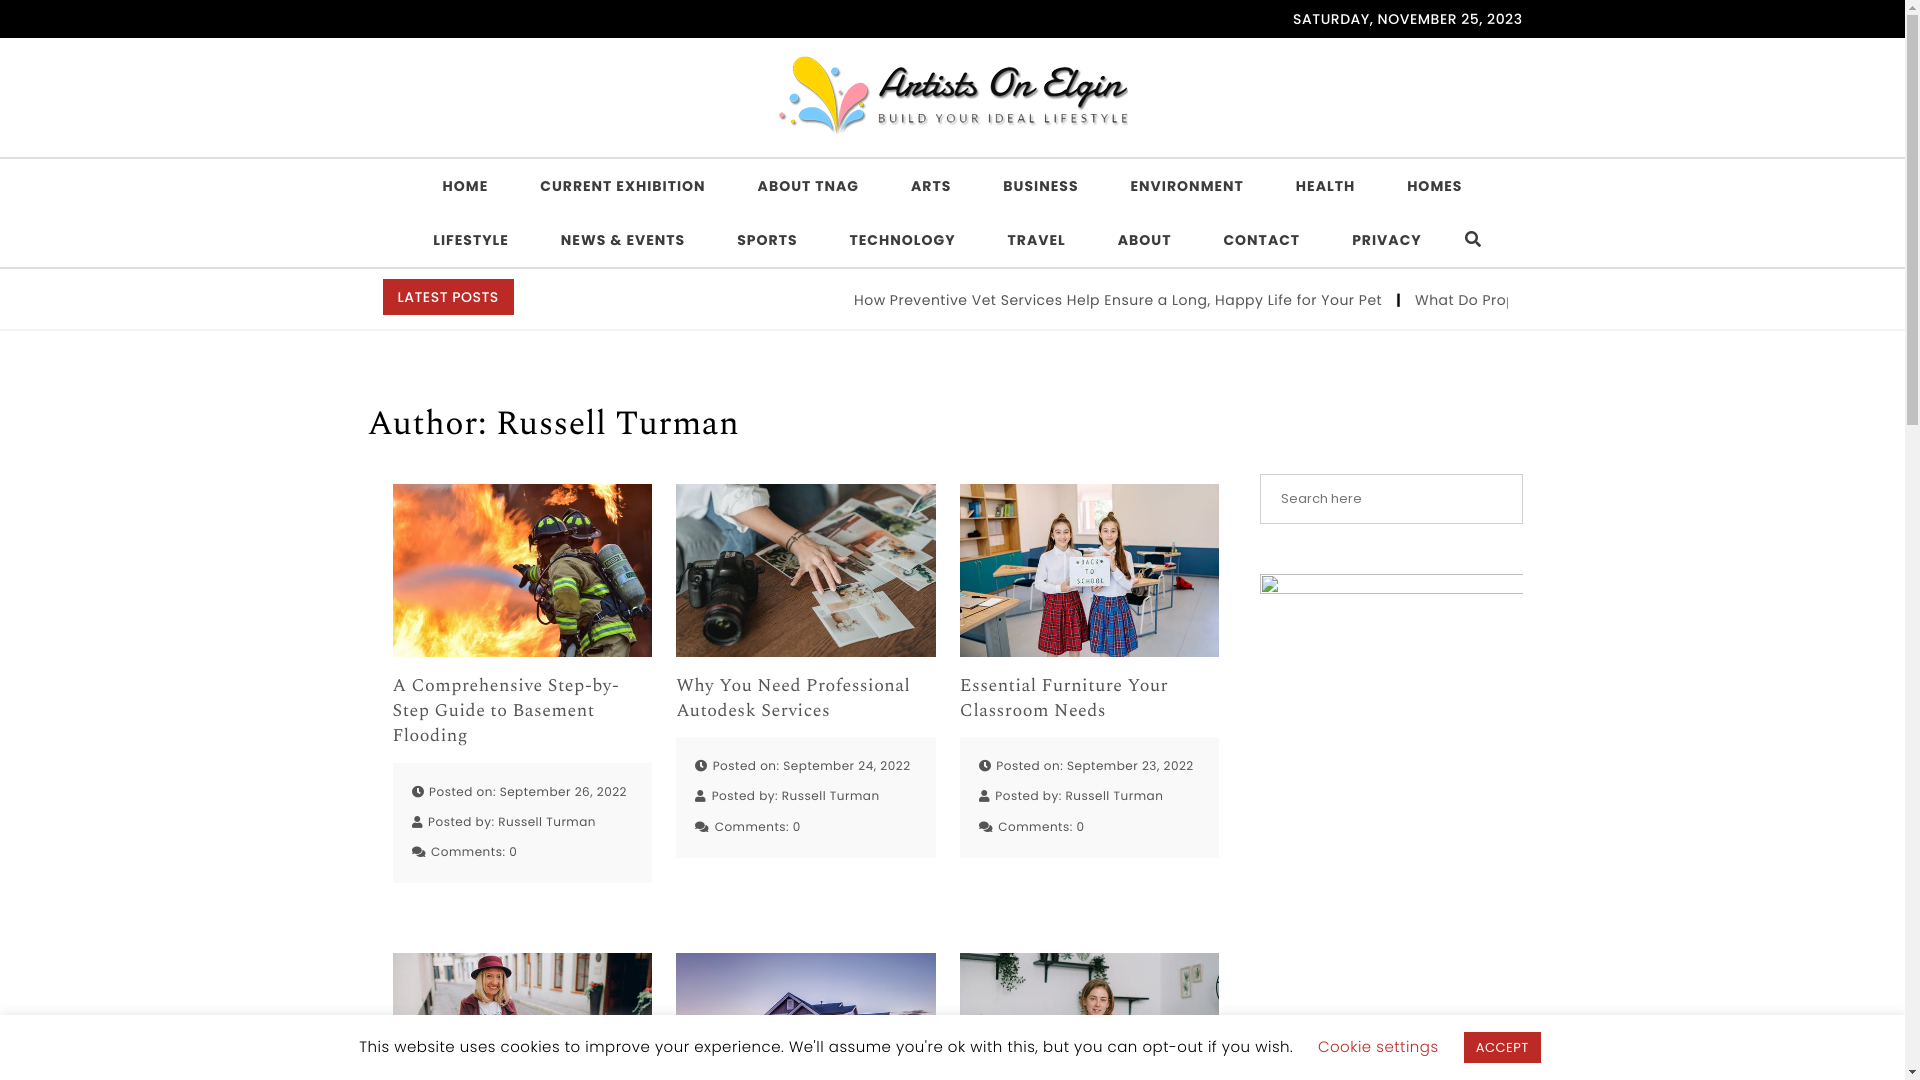 This screenshot has width=1920, height=1080. I want to click on TRAVEL, so click(1036, 240).